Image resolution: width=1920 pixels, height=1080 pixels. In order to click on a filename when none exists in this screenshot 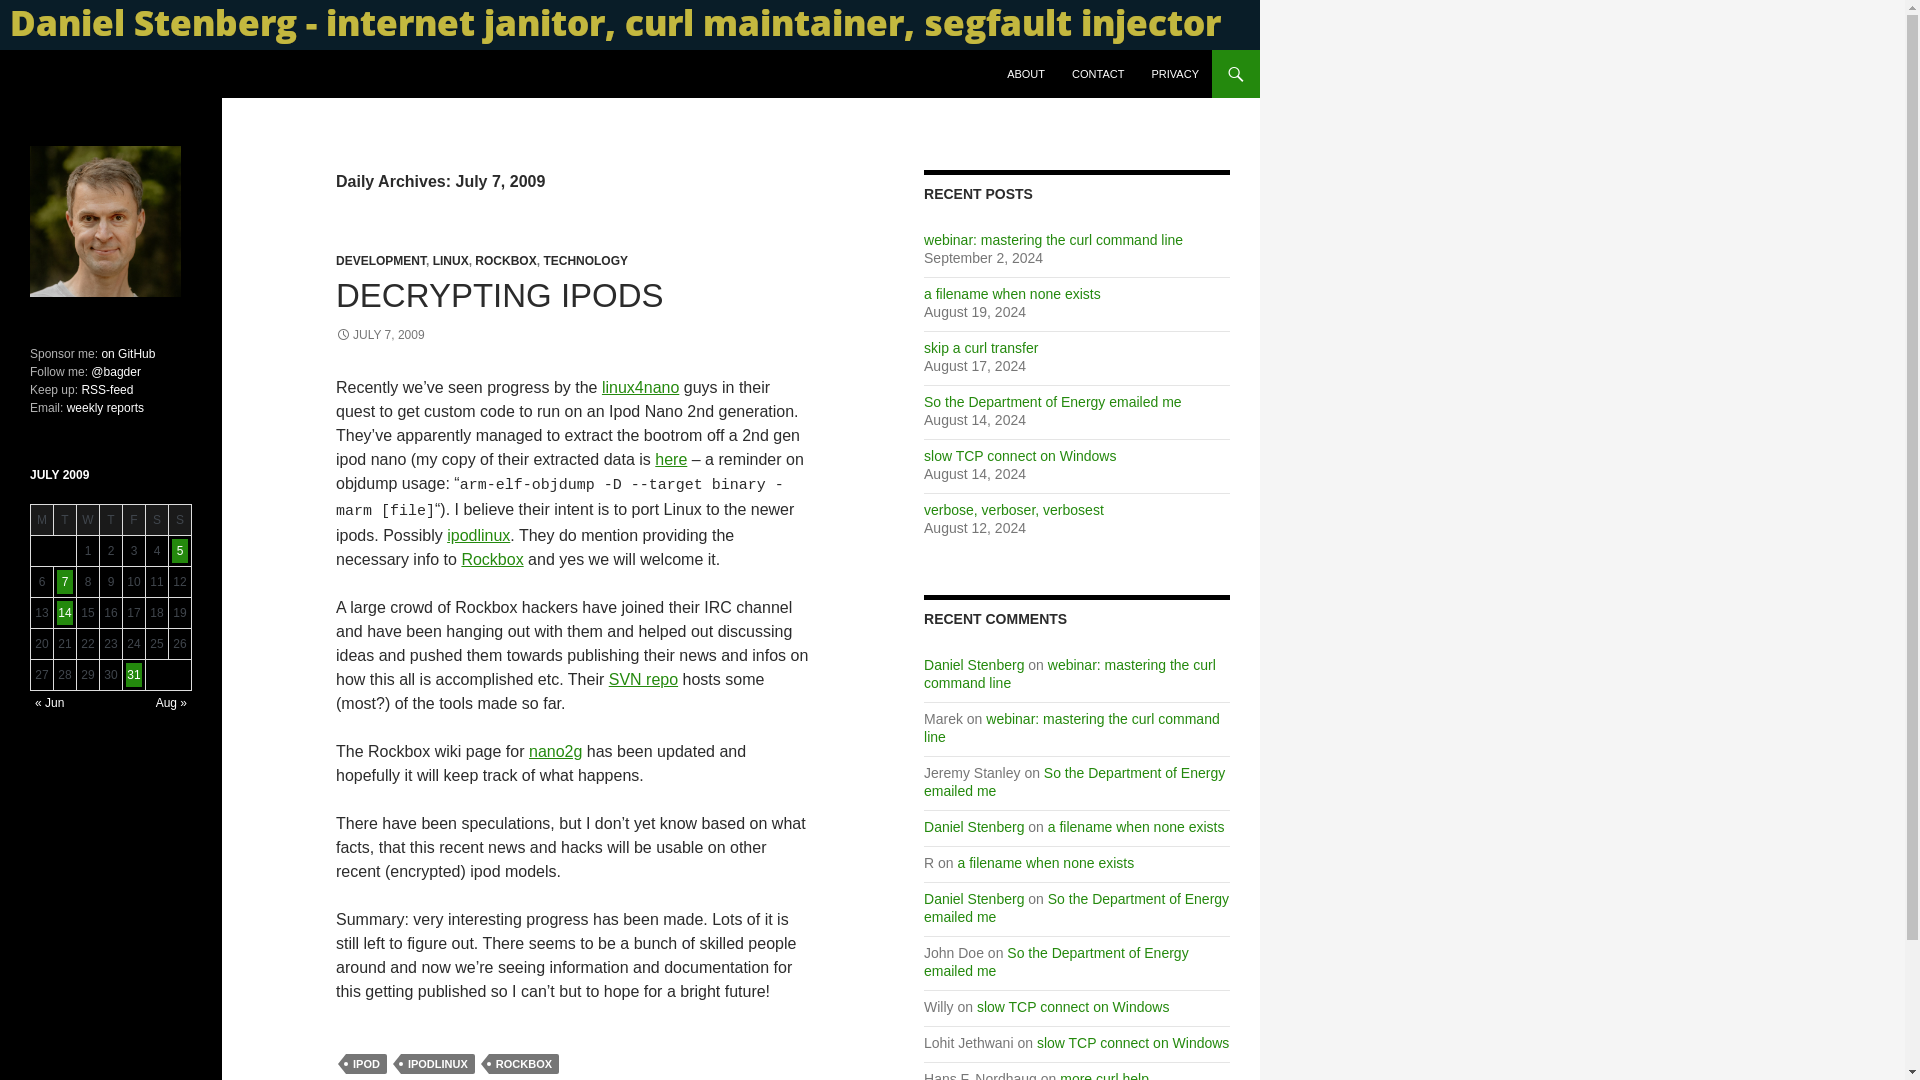, I will do `click(1136, 826)`.